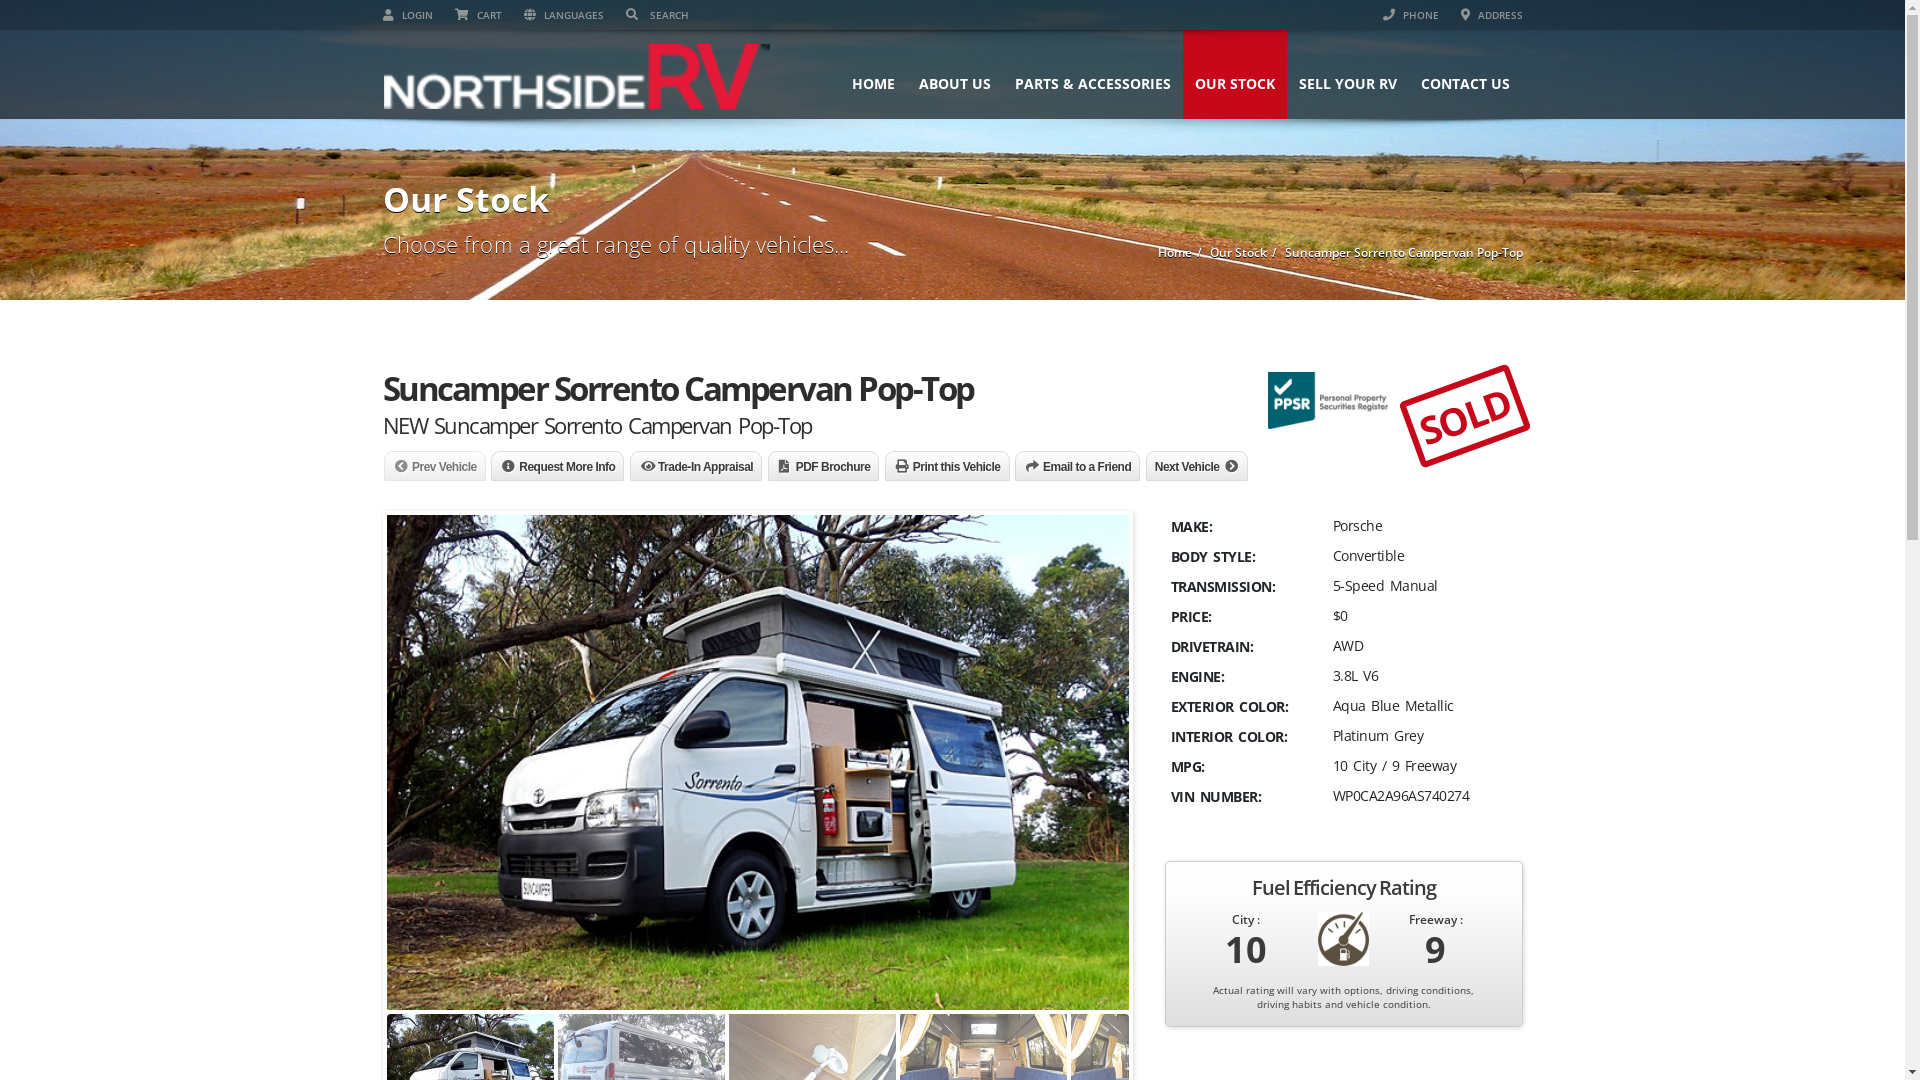  What do you see at coordinates (558, 468) in the screenshot?
I see `Request More Info` at bounding box center [558, 468].